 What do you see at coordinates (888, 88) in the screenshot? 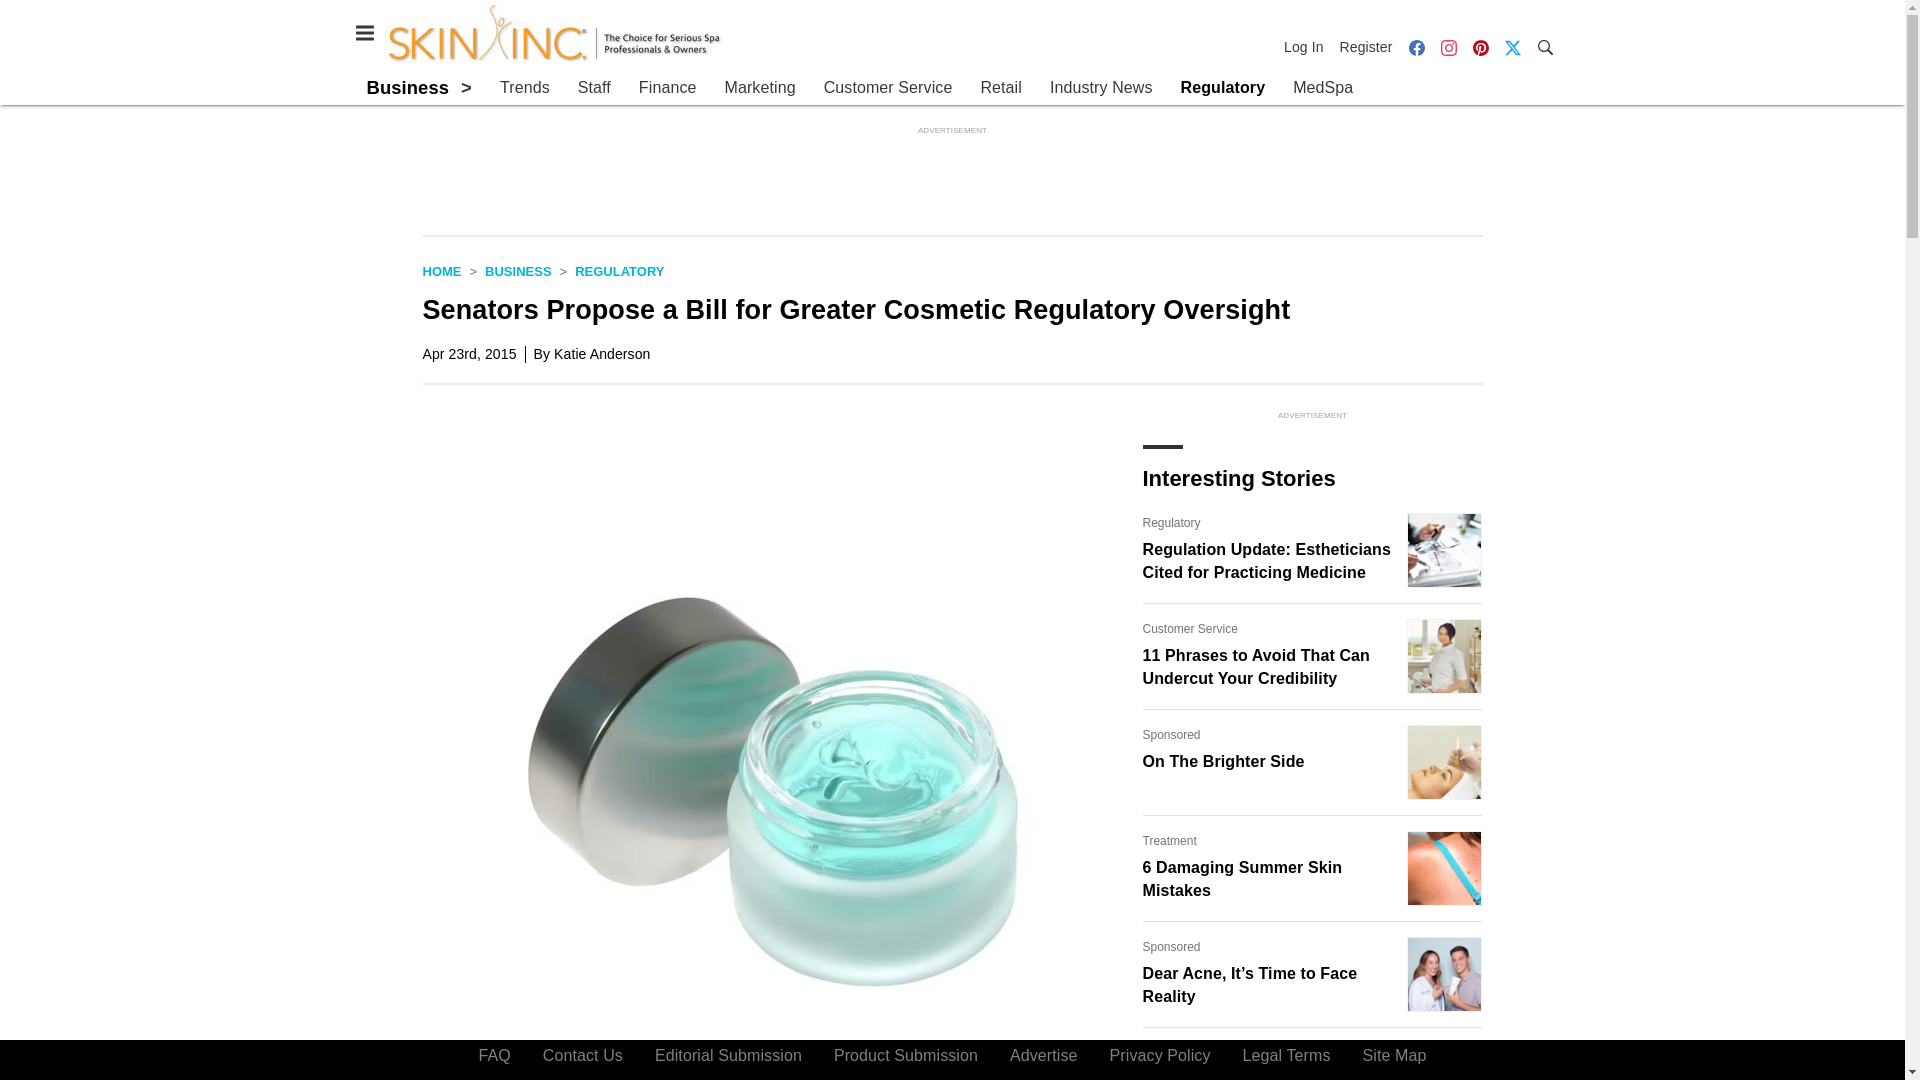
I see `Customer Service` at bounding box center [888, 88].